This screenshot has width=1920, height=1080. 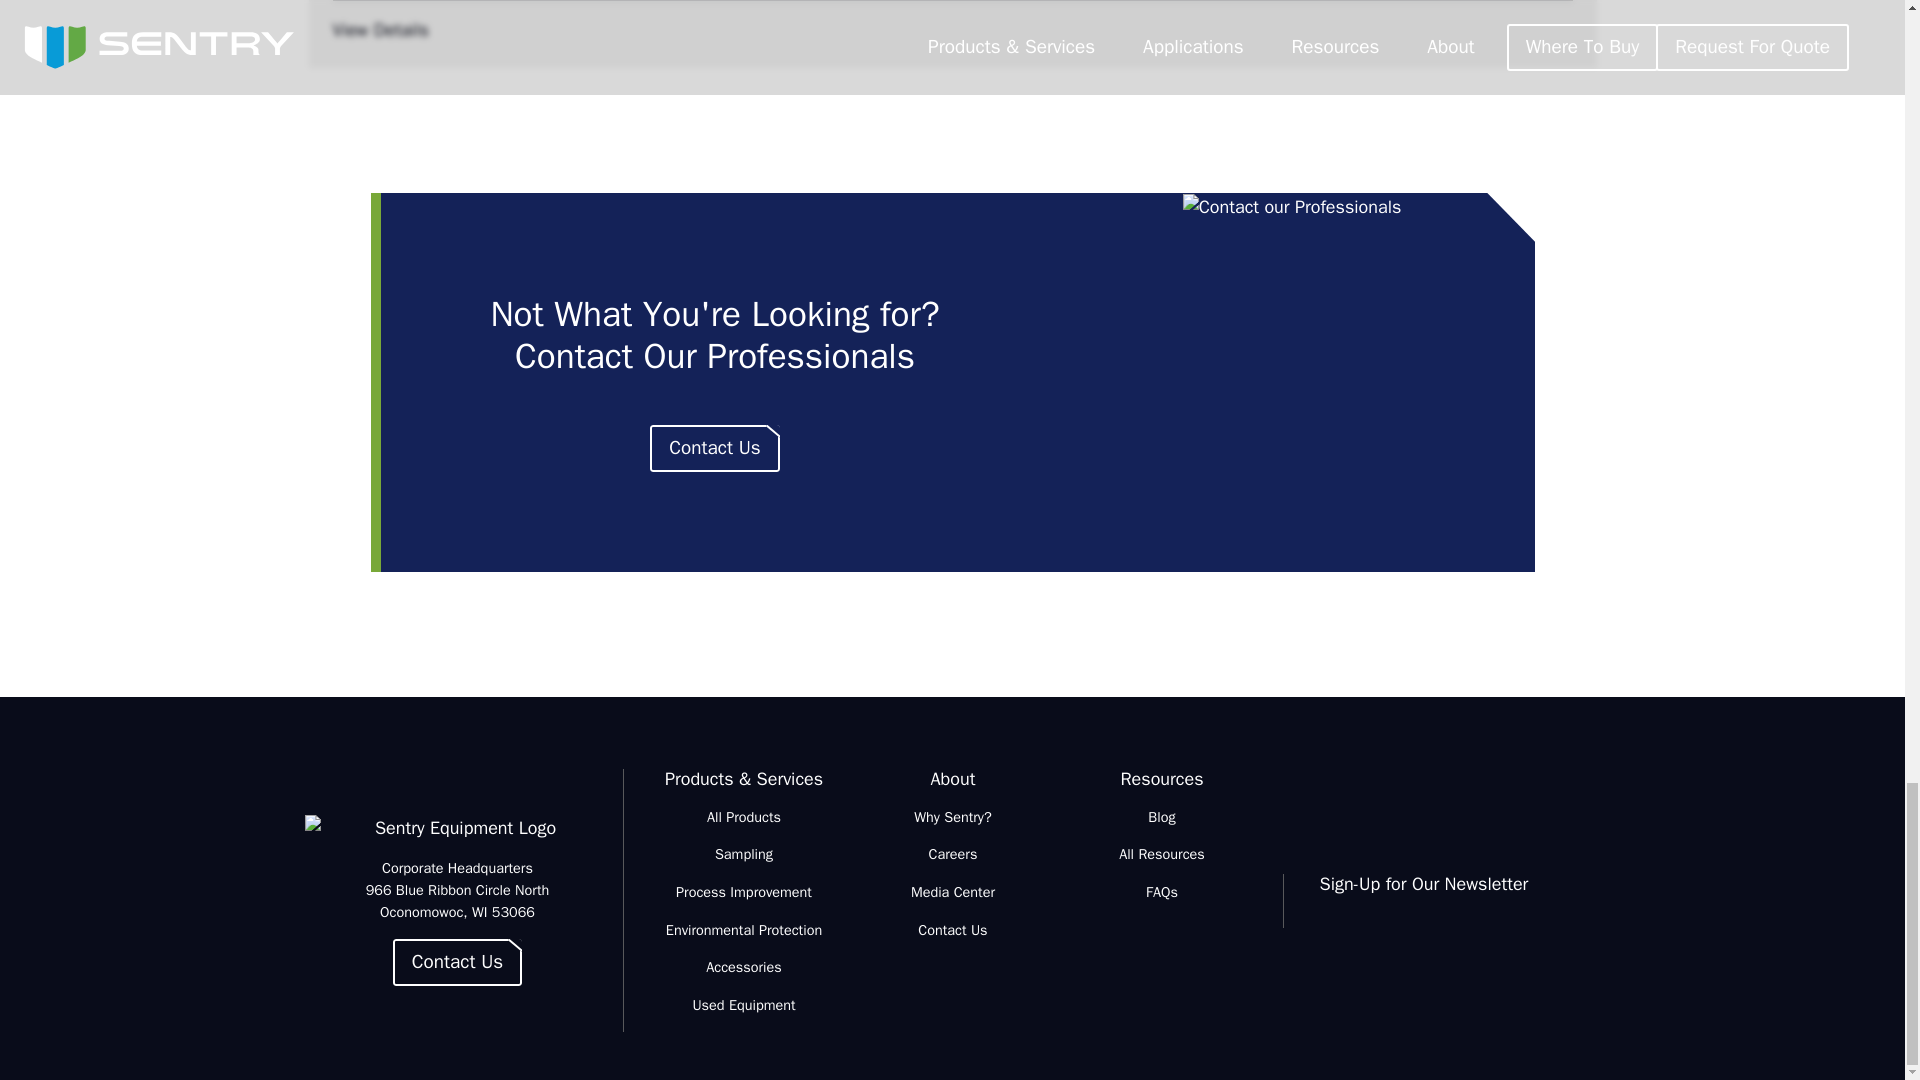 I want to click on View Details, so click(x=952, y=30).